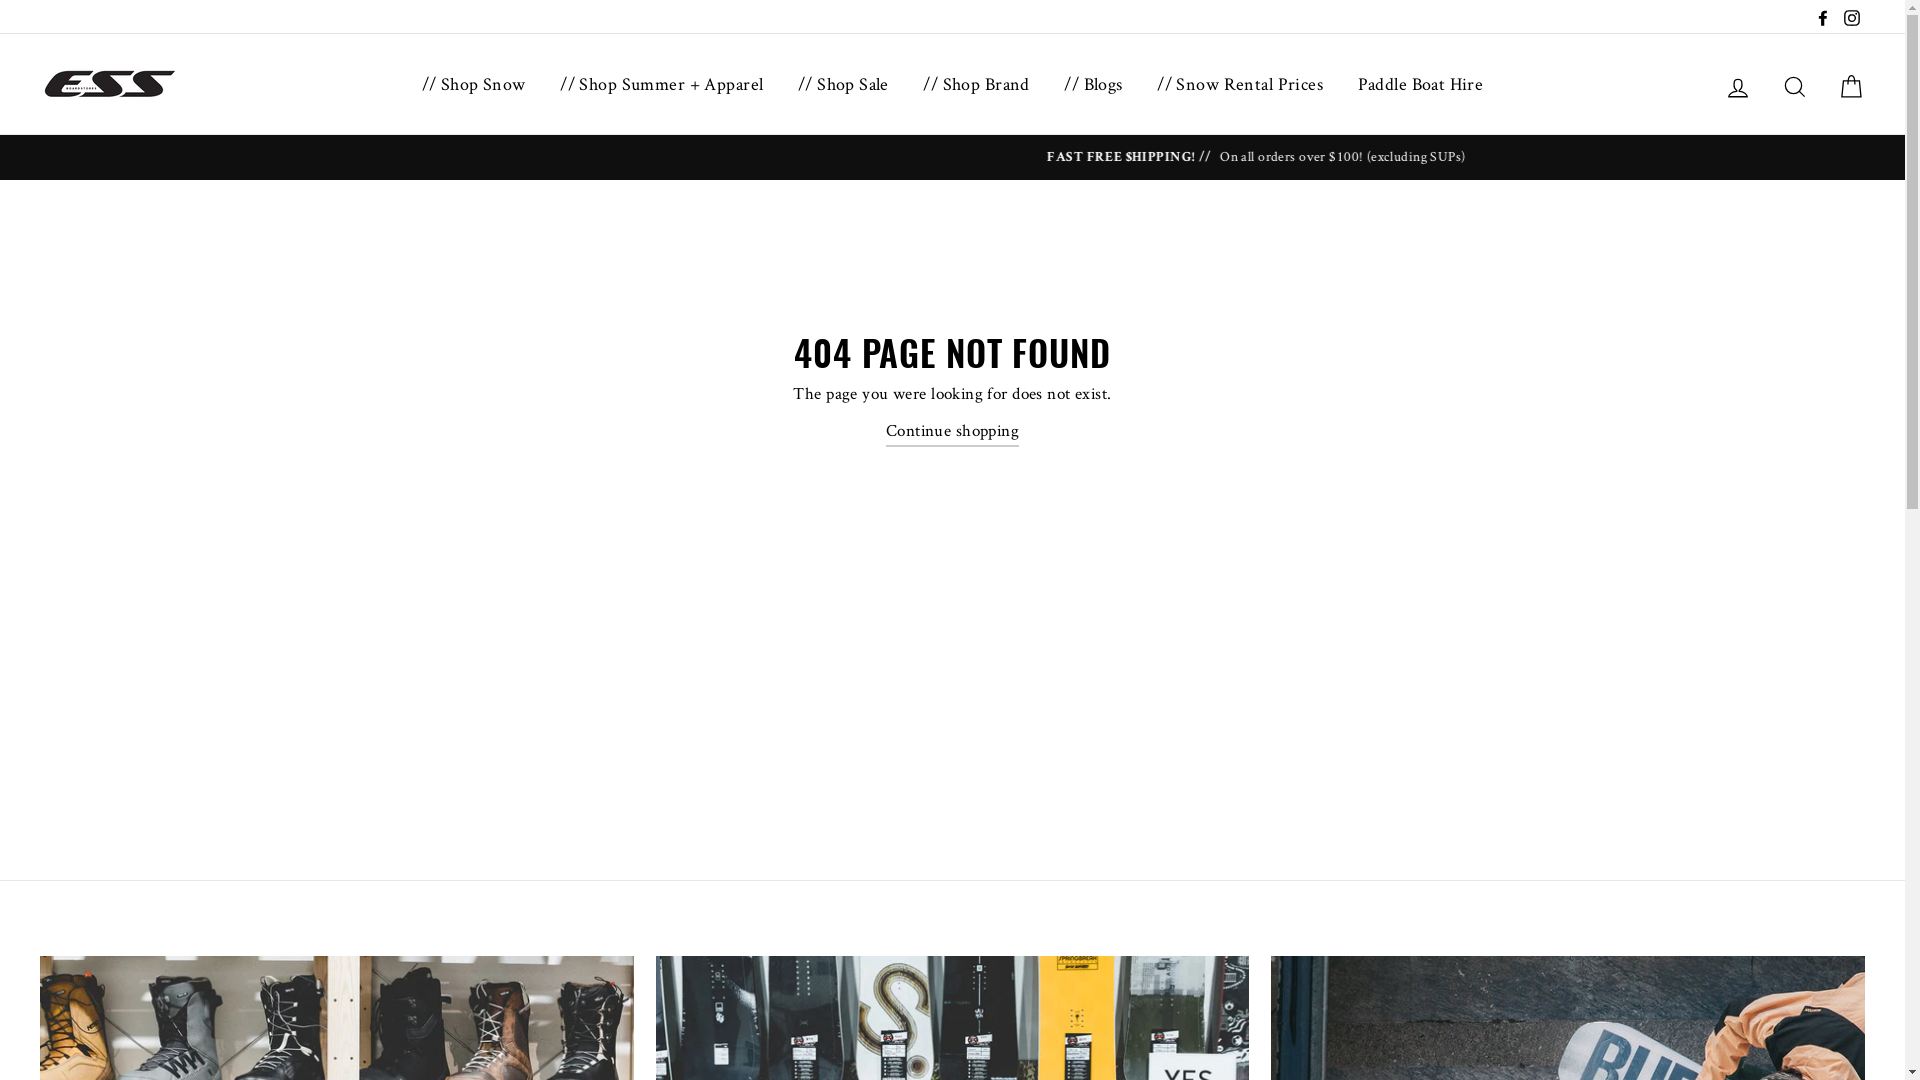 This screenshot has width=1920, height=1080. I want to click on Continue shopping, so click(952, 432).